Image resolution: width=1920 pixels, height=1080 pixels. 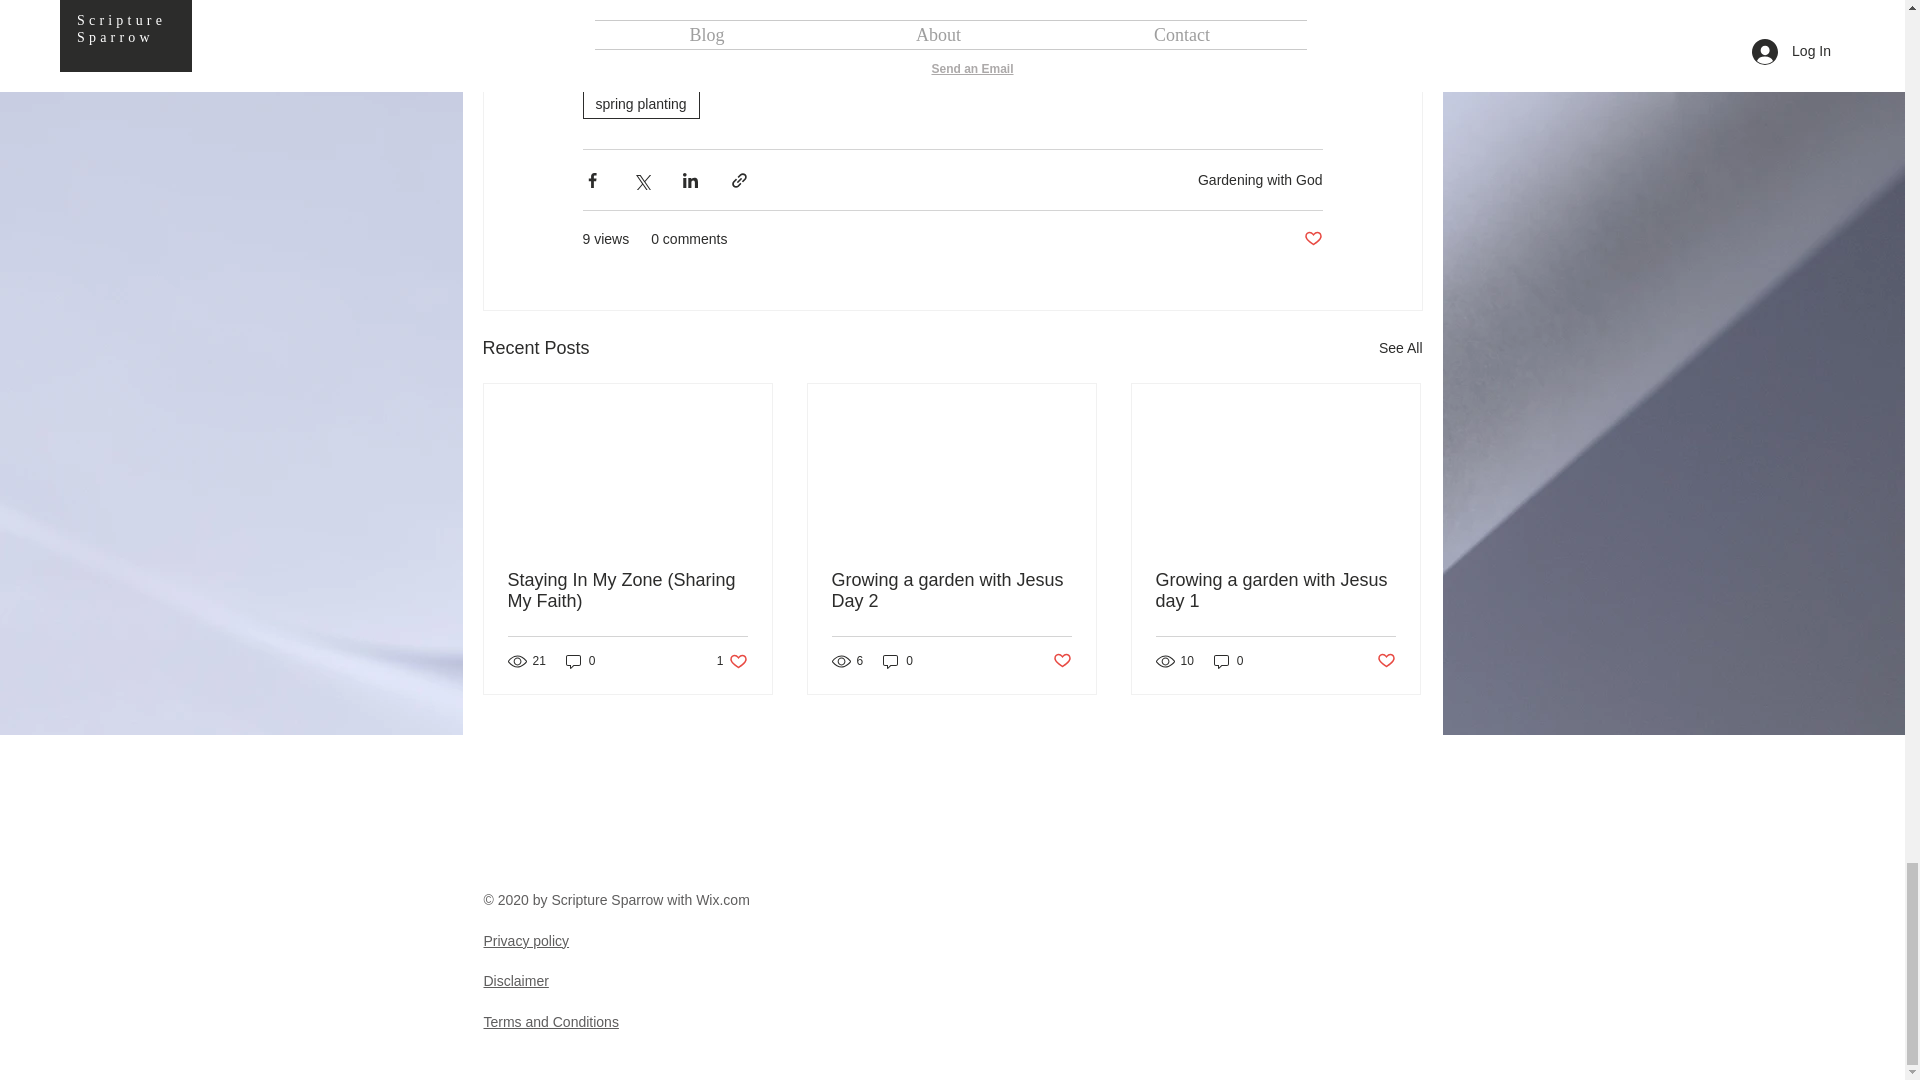 What do you see at coordinates (934, 66) in the screenshot?
I see `Bible Crafting` at bounding box center [934, 66].